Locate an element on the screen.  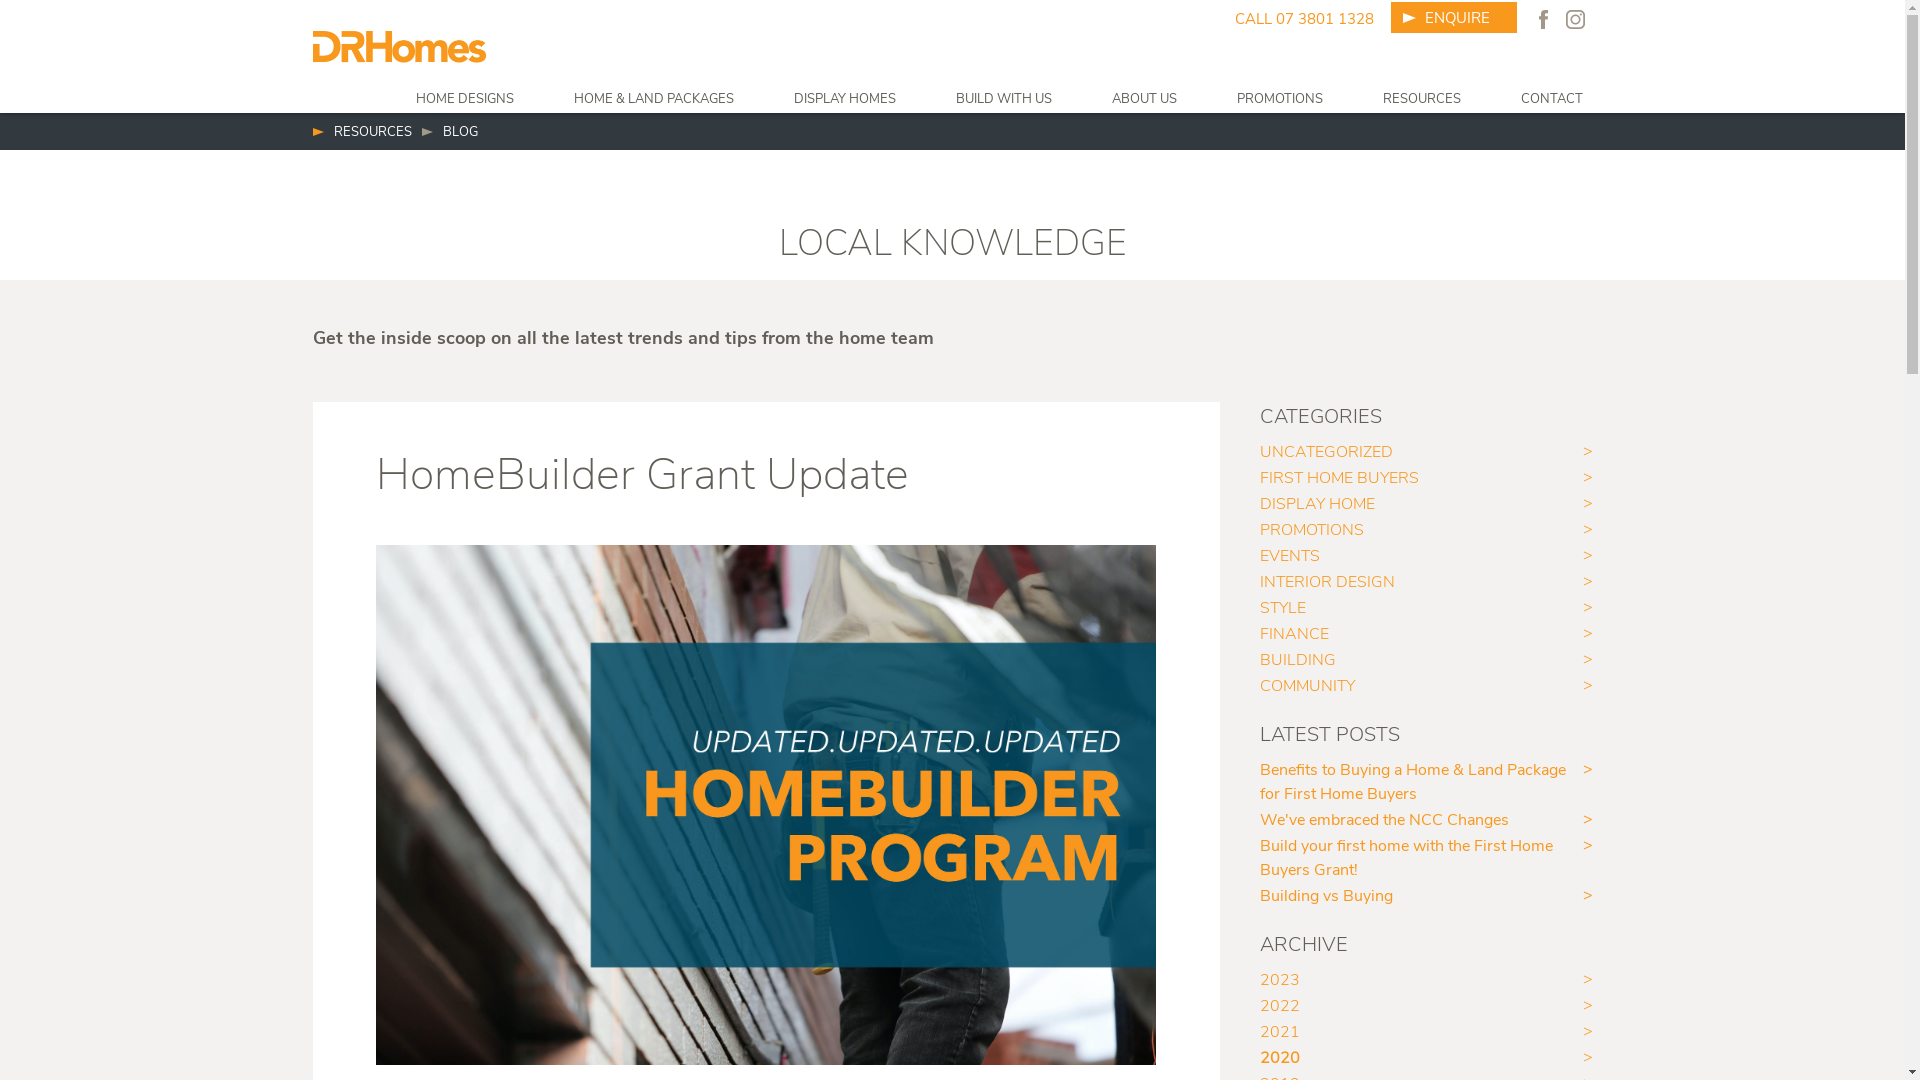
COMMUNITY is located at coordinates (1426, 686).